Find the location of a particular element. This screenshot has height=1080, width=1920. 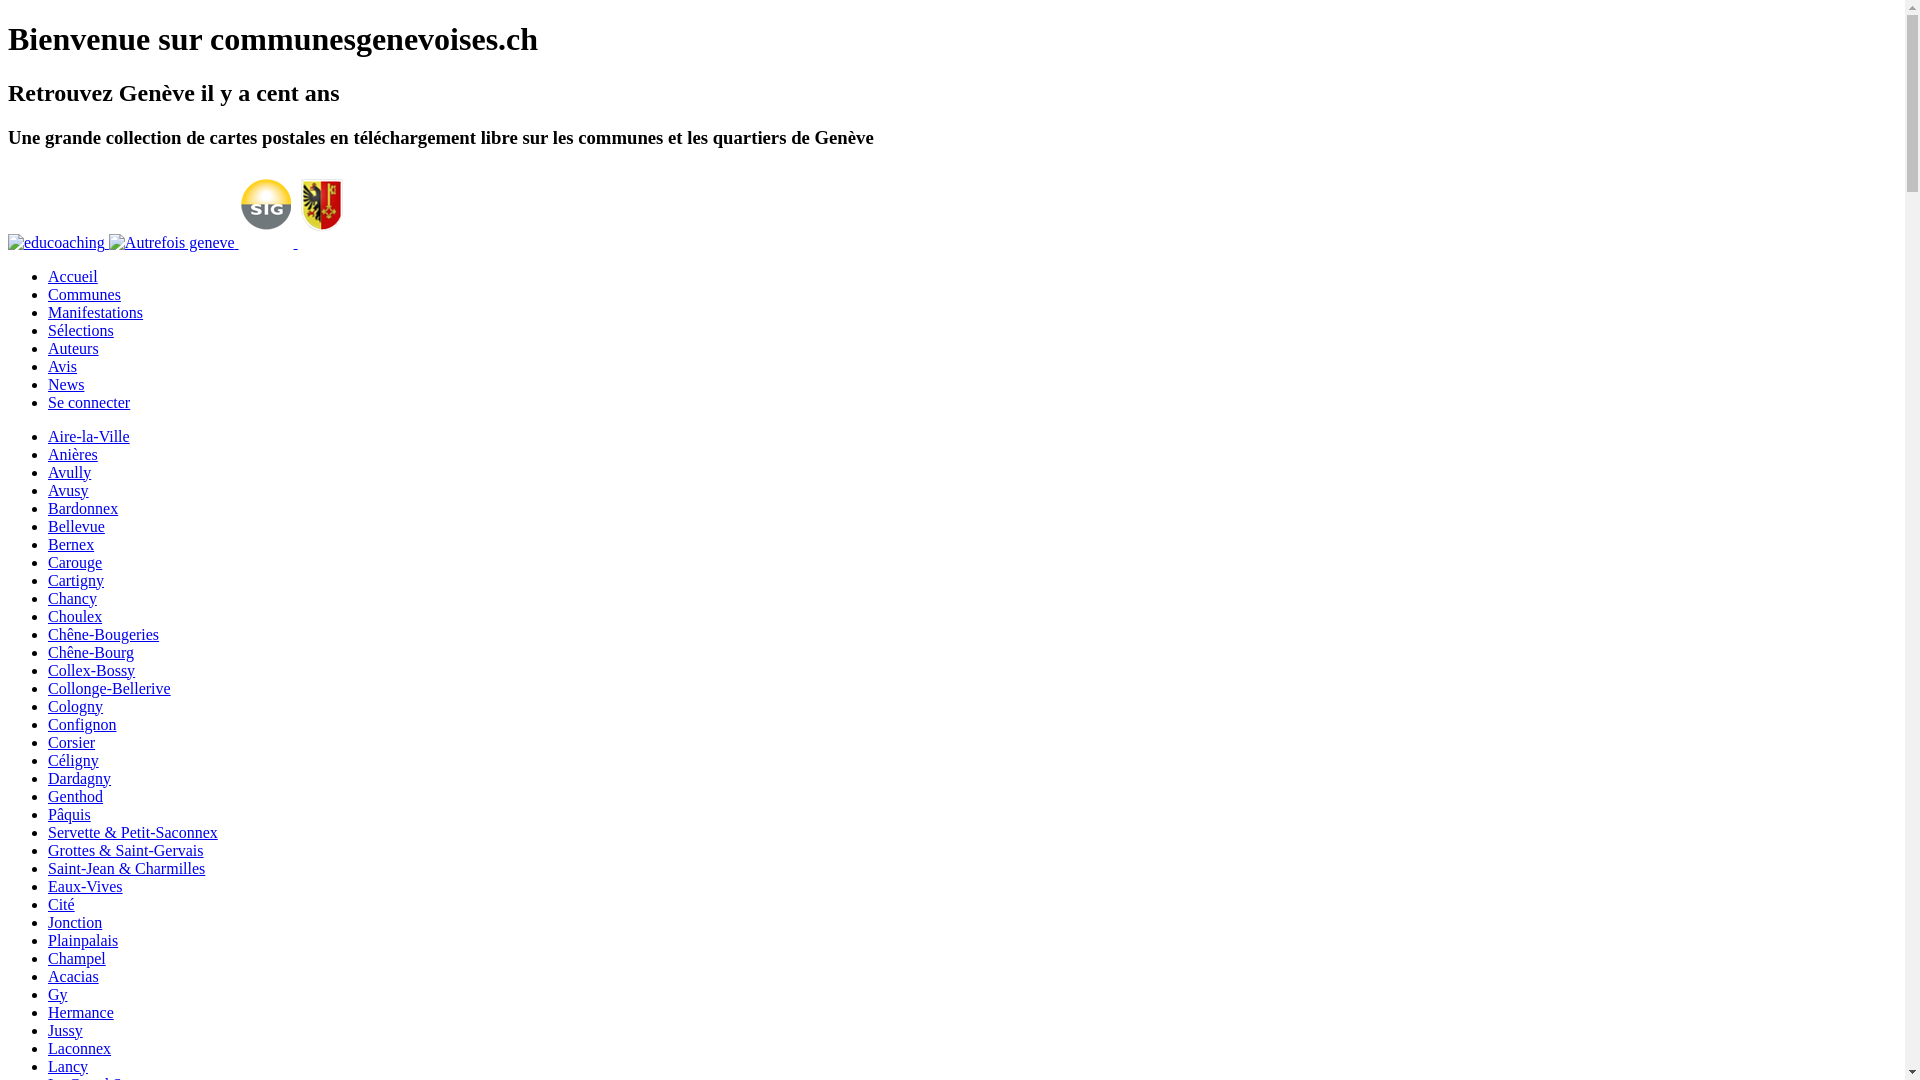

Choulex is located at coordinates (75, 616).